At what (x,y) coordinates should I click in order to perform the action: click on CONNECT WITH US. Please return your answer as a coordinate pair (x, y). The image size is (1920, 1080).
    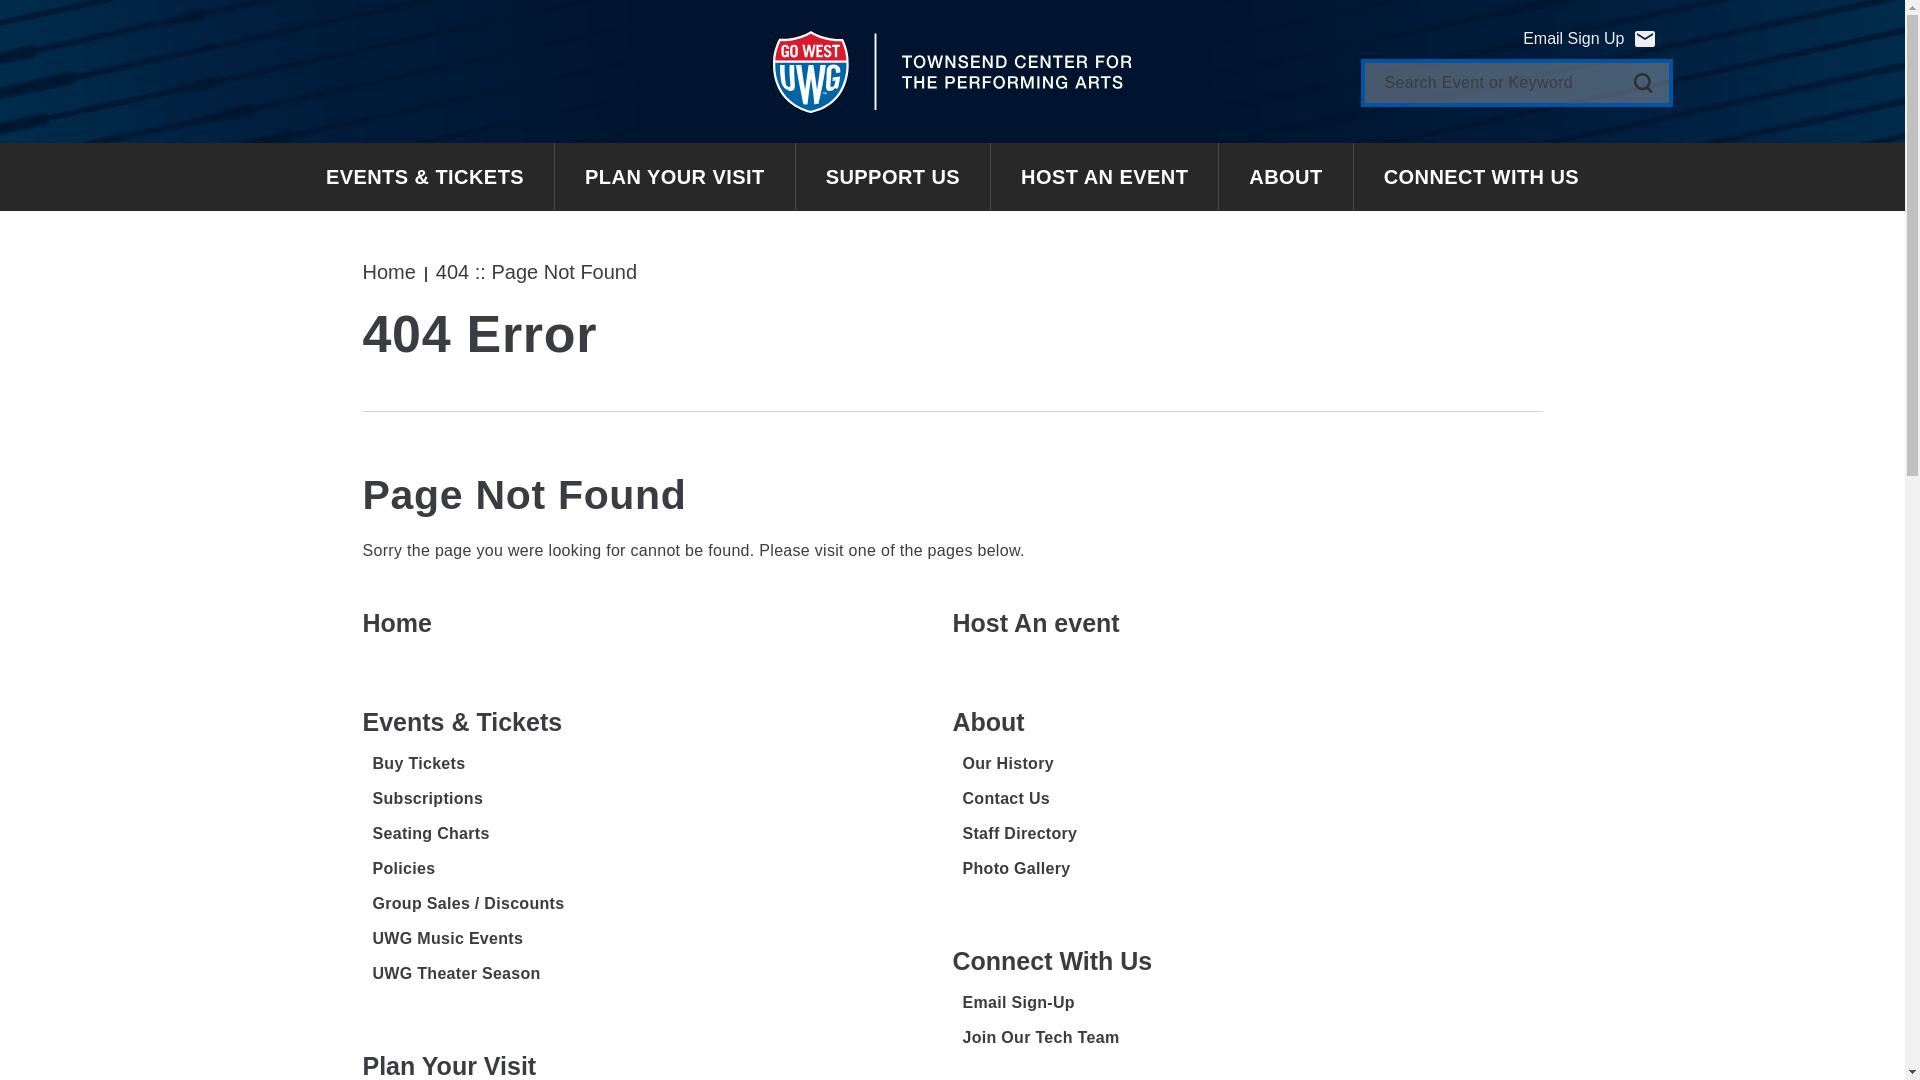
    Looking at the image, I should click on (1480, 176).